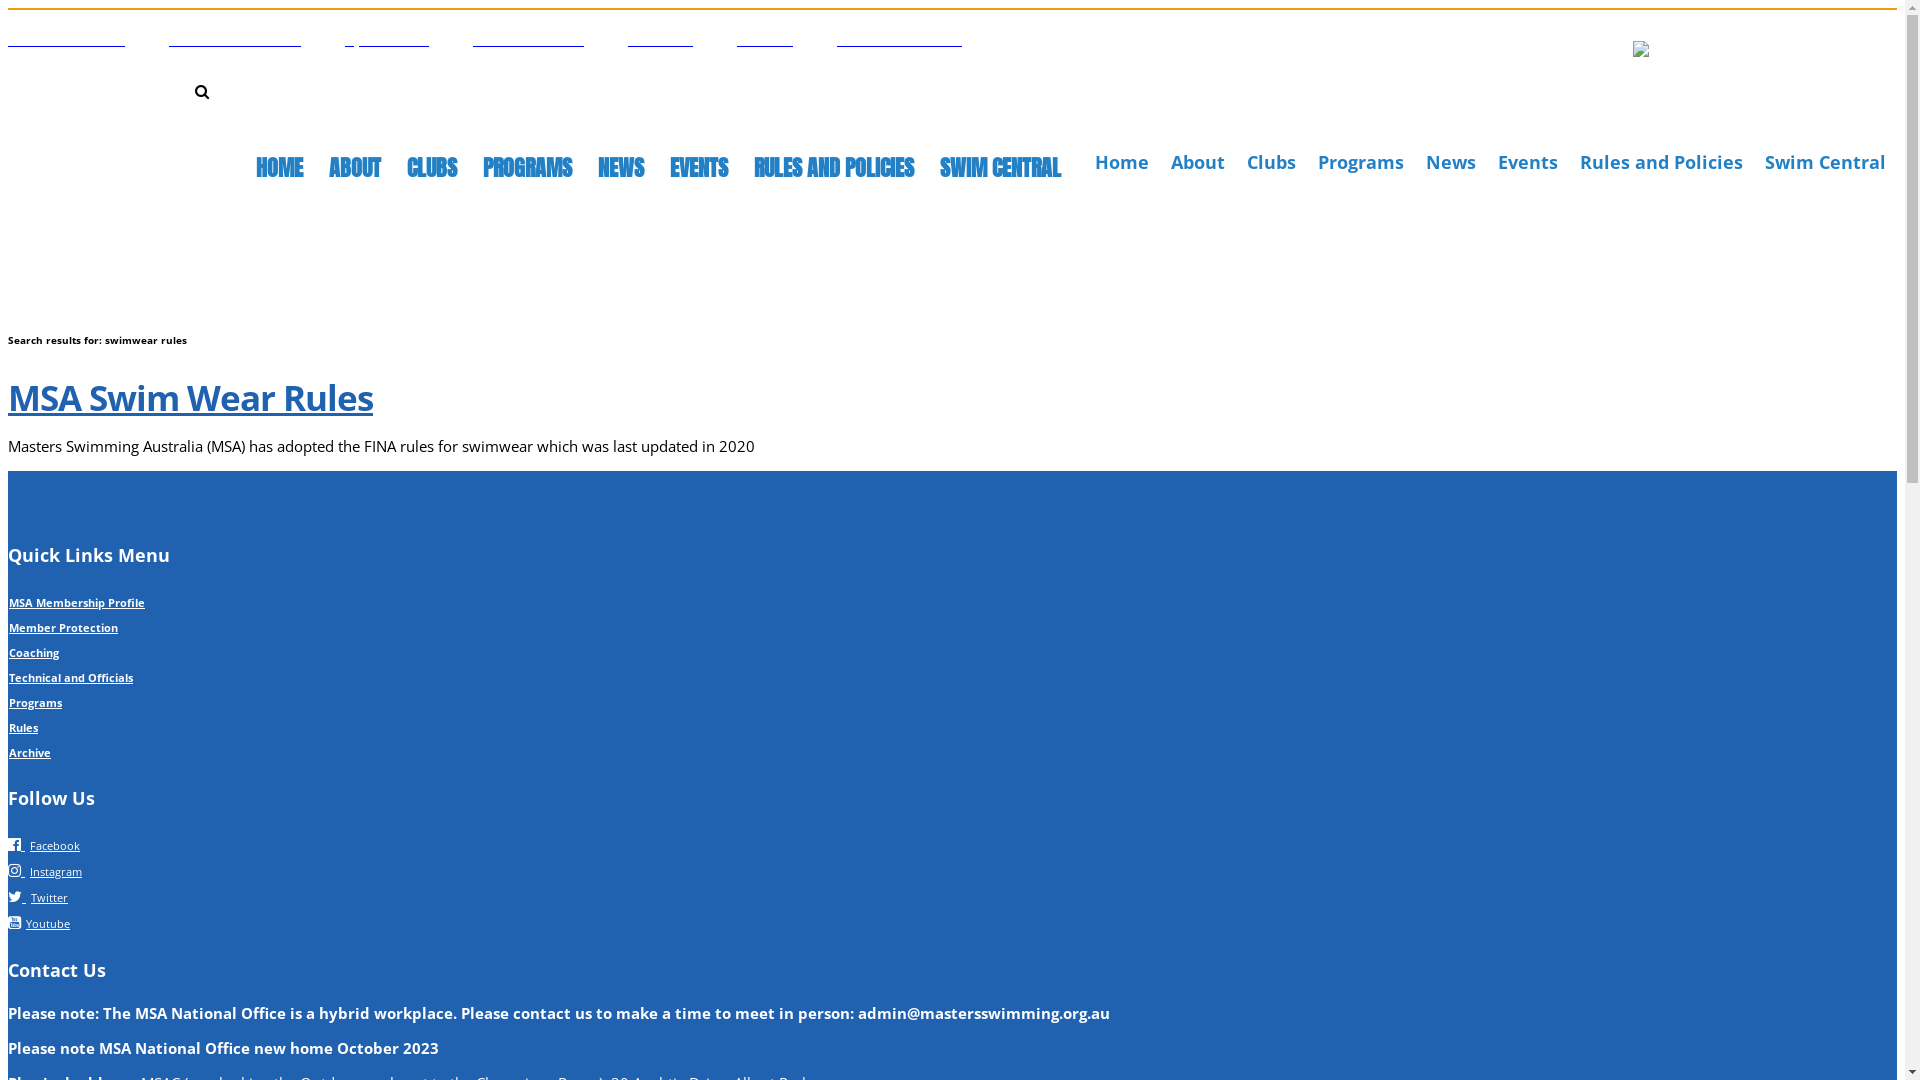  What do you see at coordinates (1528, 162) in the screenshot?
I see `Events` at bounding box center [1528, 162].